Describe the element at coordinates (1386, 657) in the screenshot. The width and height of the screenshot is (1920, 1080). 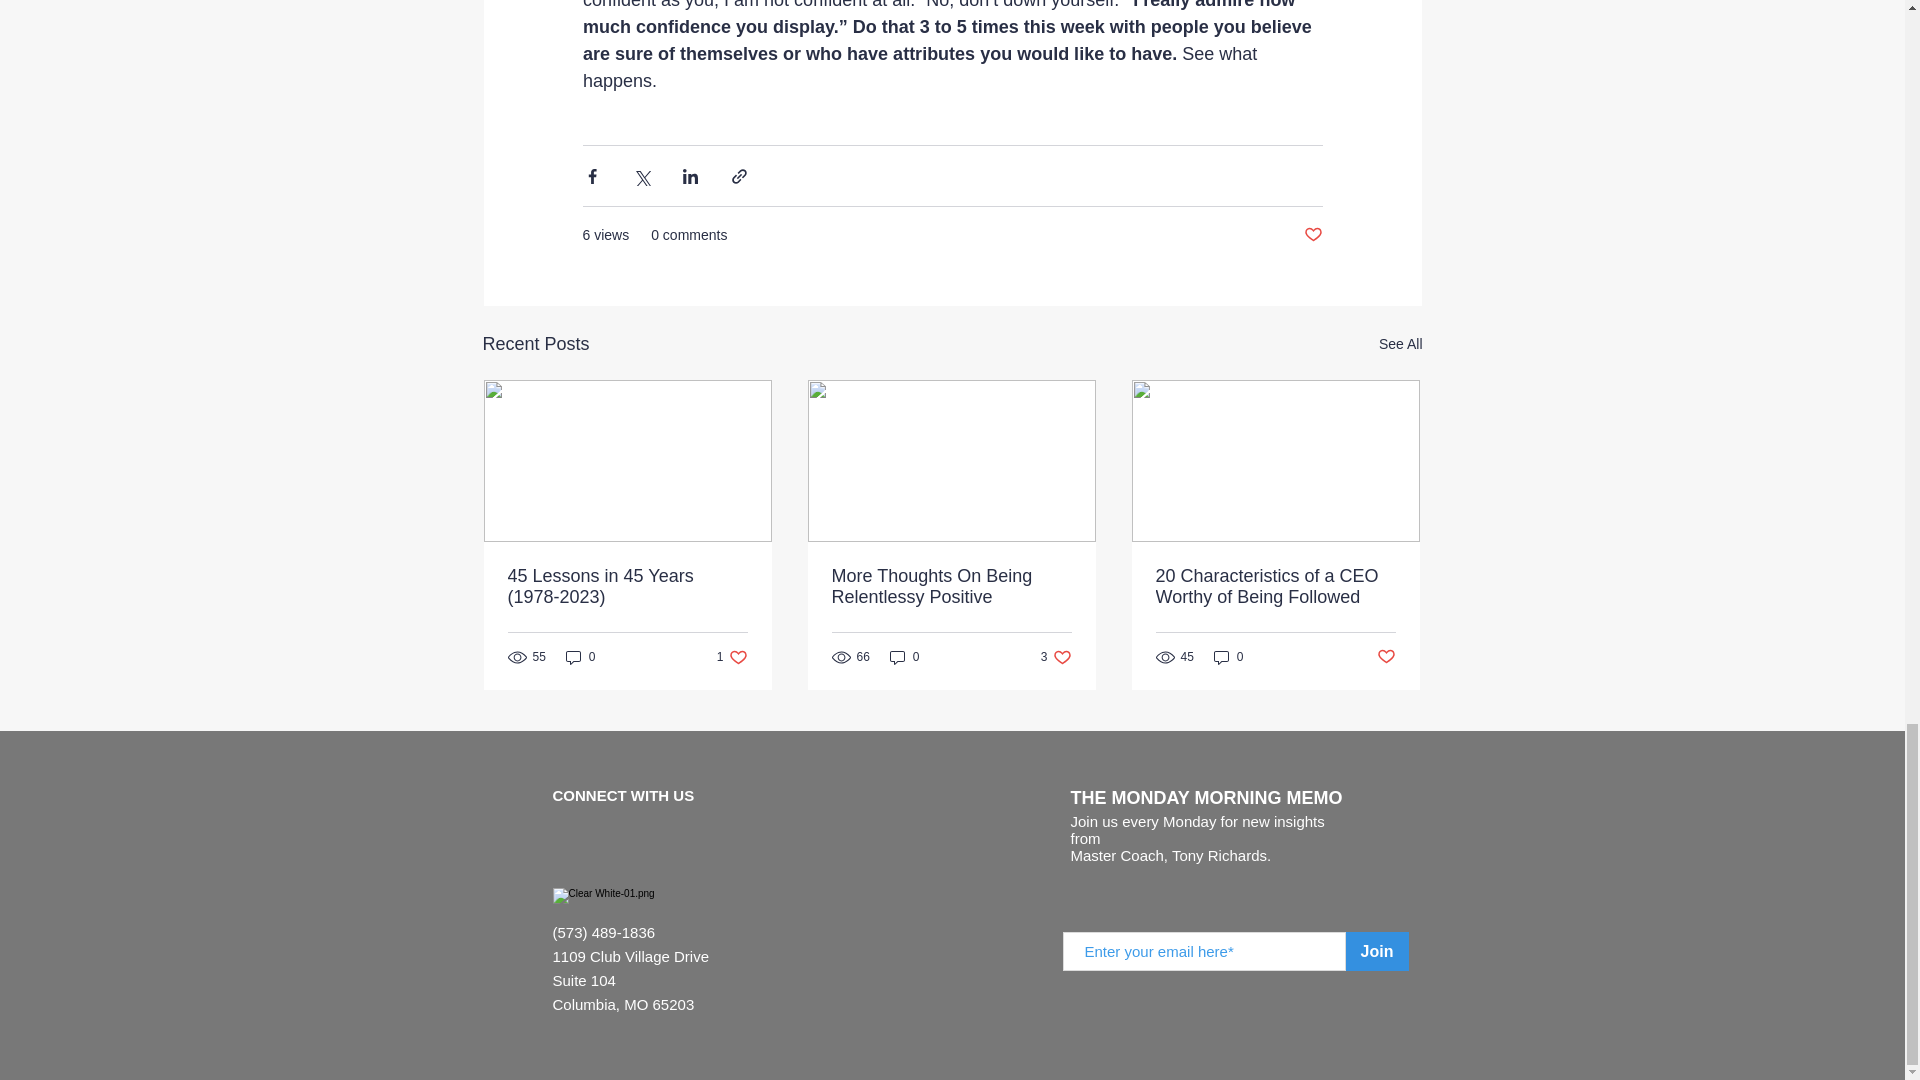
I see `0` at that location.